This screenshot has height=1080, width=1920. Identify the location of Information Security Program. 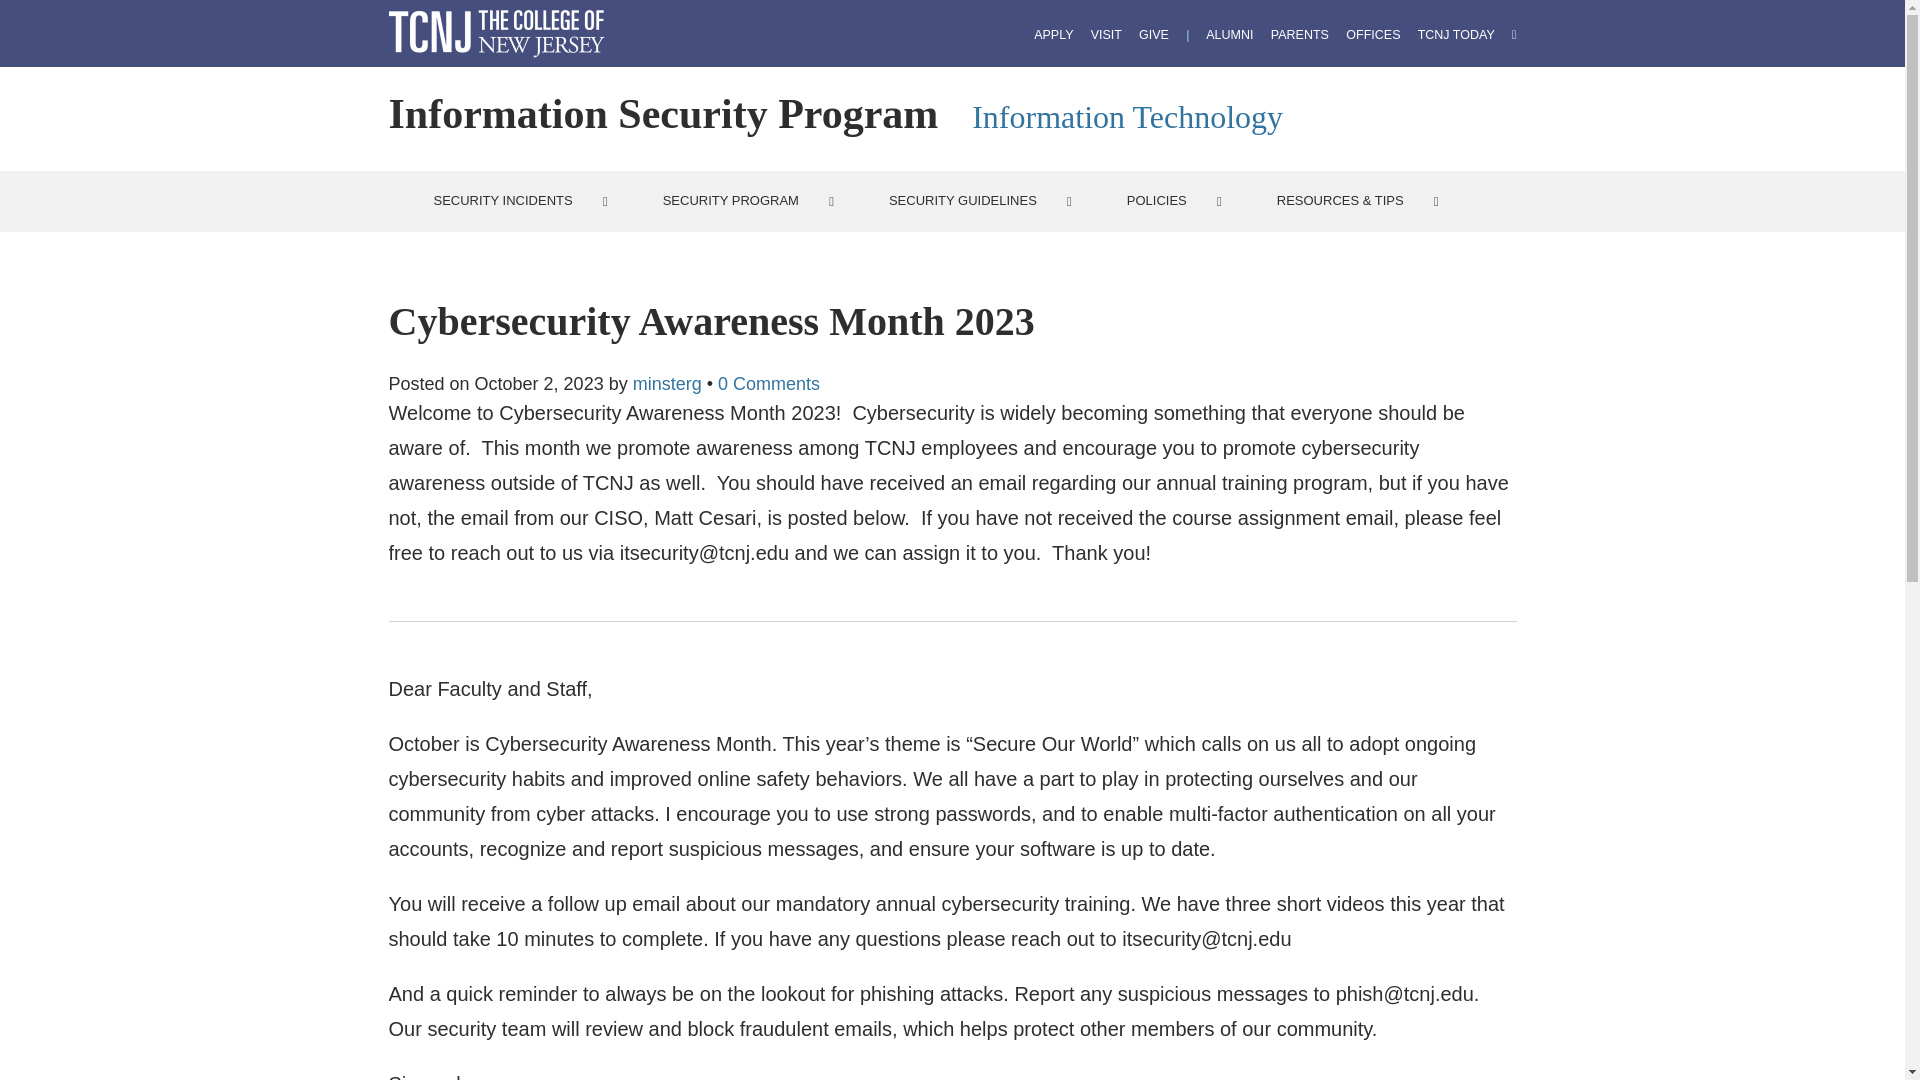
(662, 114).